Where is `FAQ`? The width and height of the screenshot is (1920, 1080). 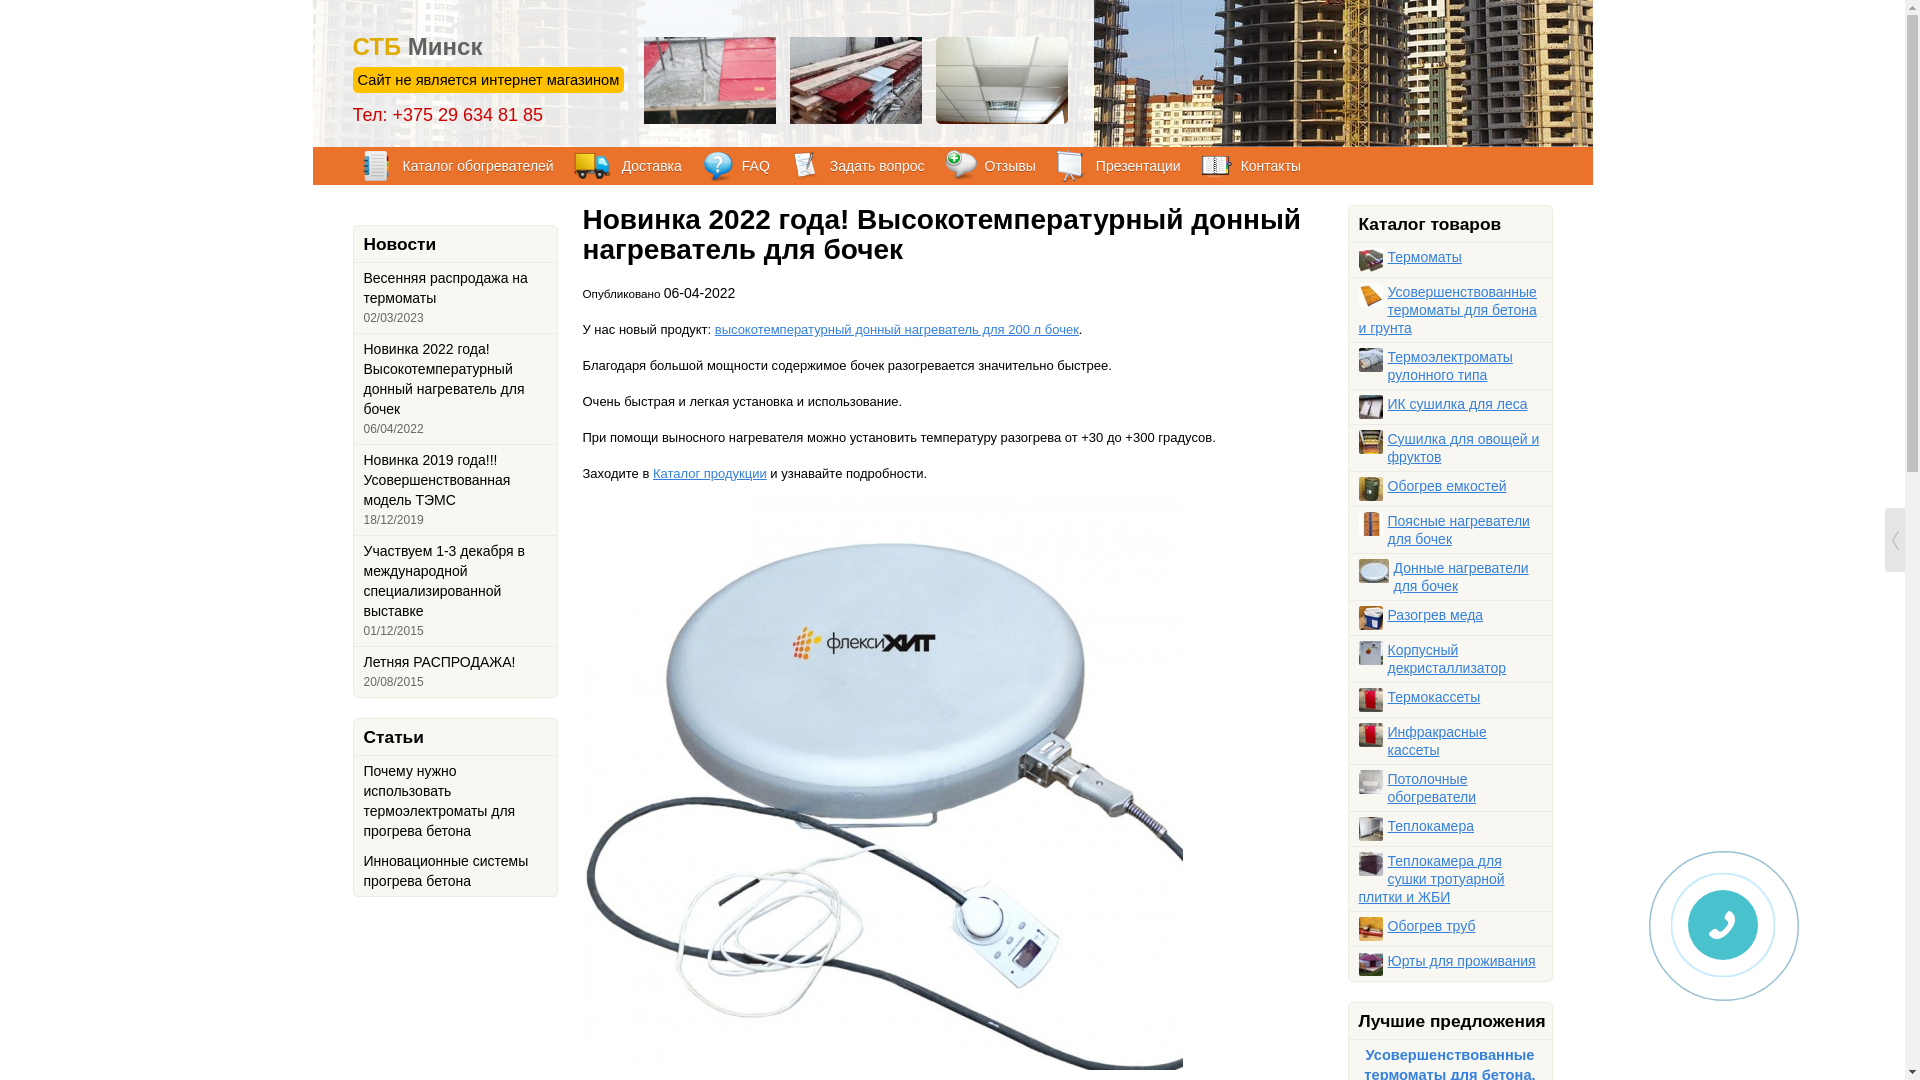 FAQ is located at coordinates (736, 166).